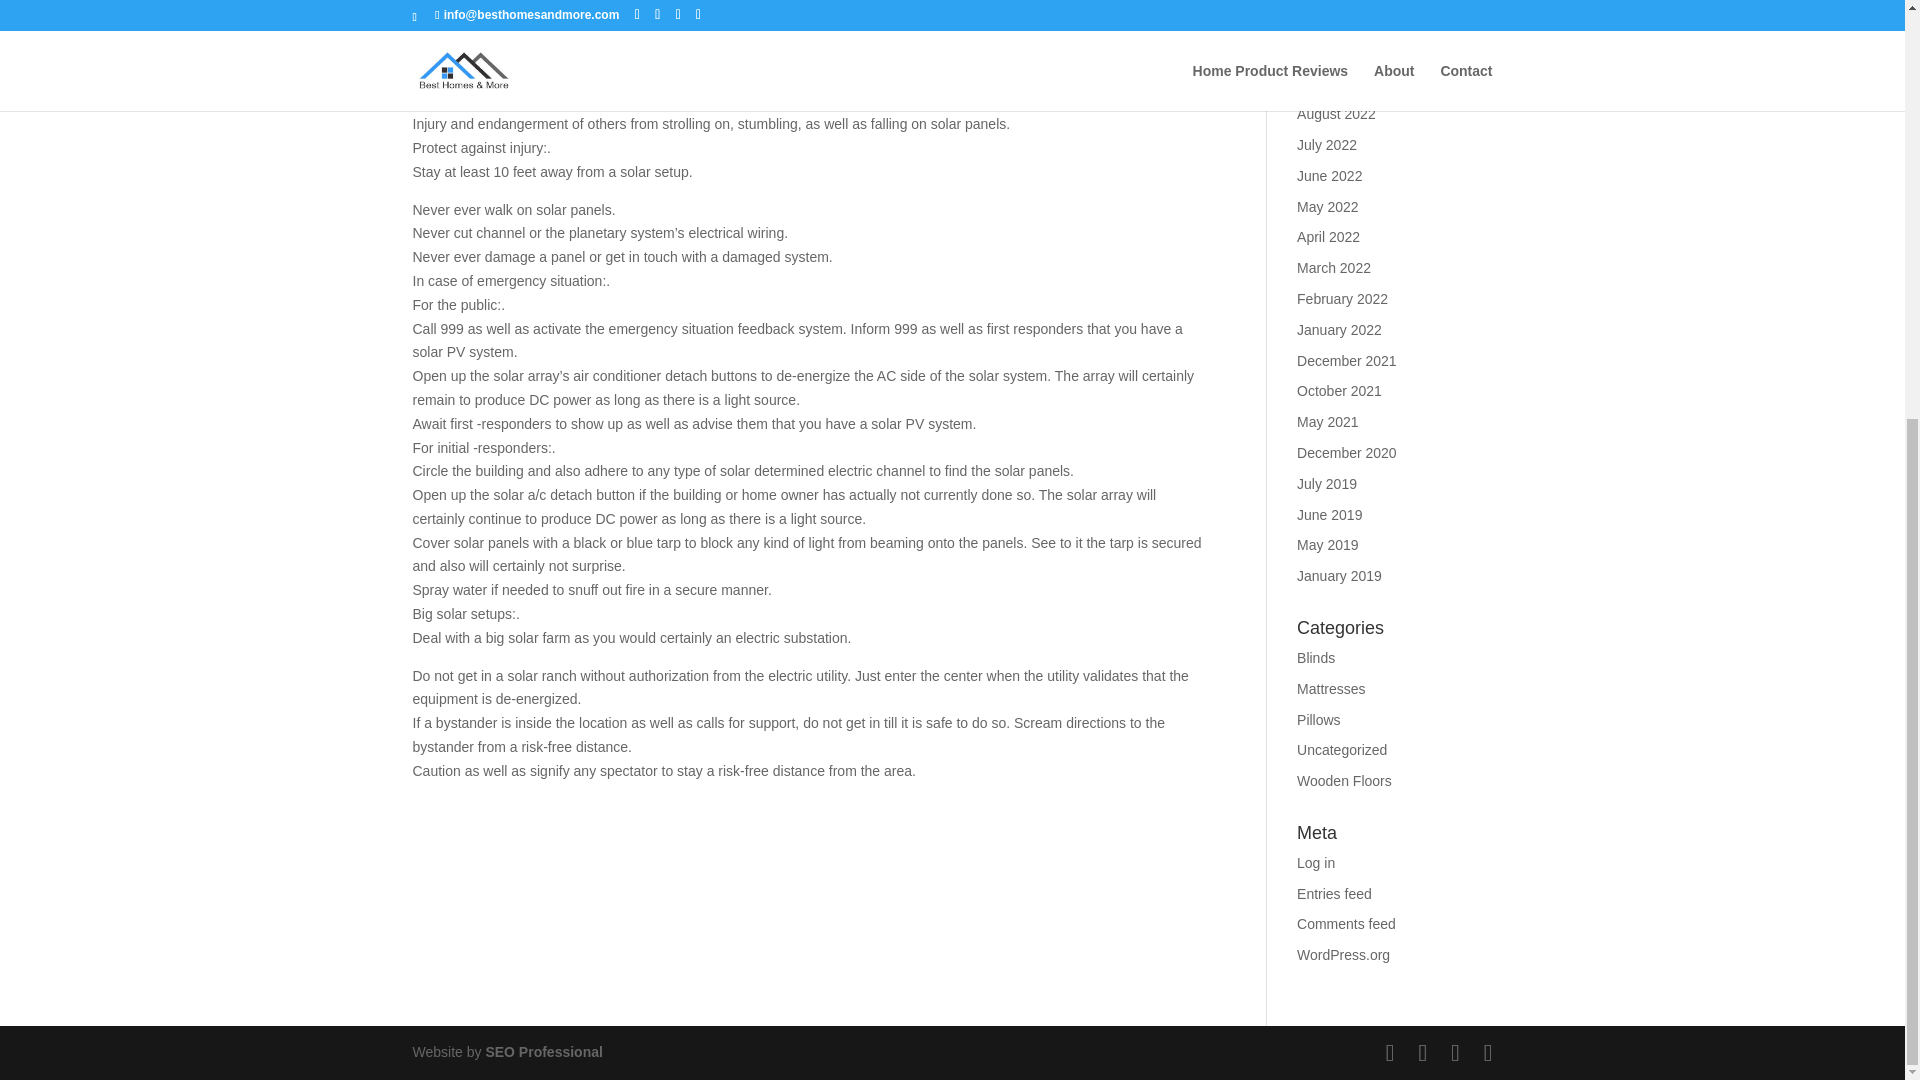  Describe the element at coordinates (1347, 452) in the screenshot. I see `December 2020` at that location.